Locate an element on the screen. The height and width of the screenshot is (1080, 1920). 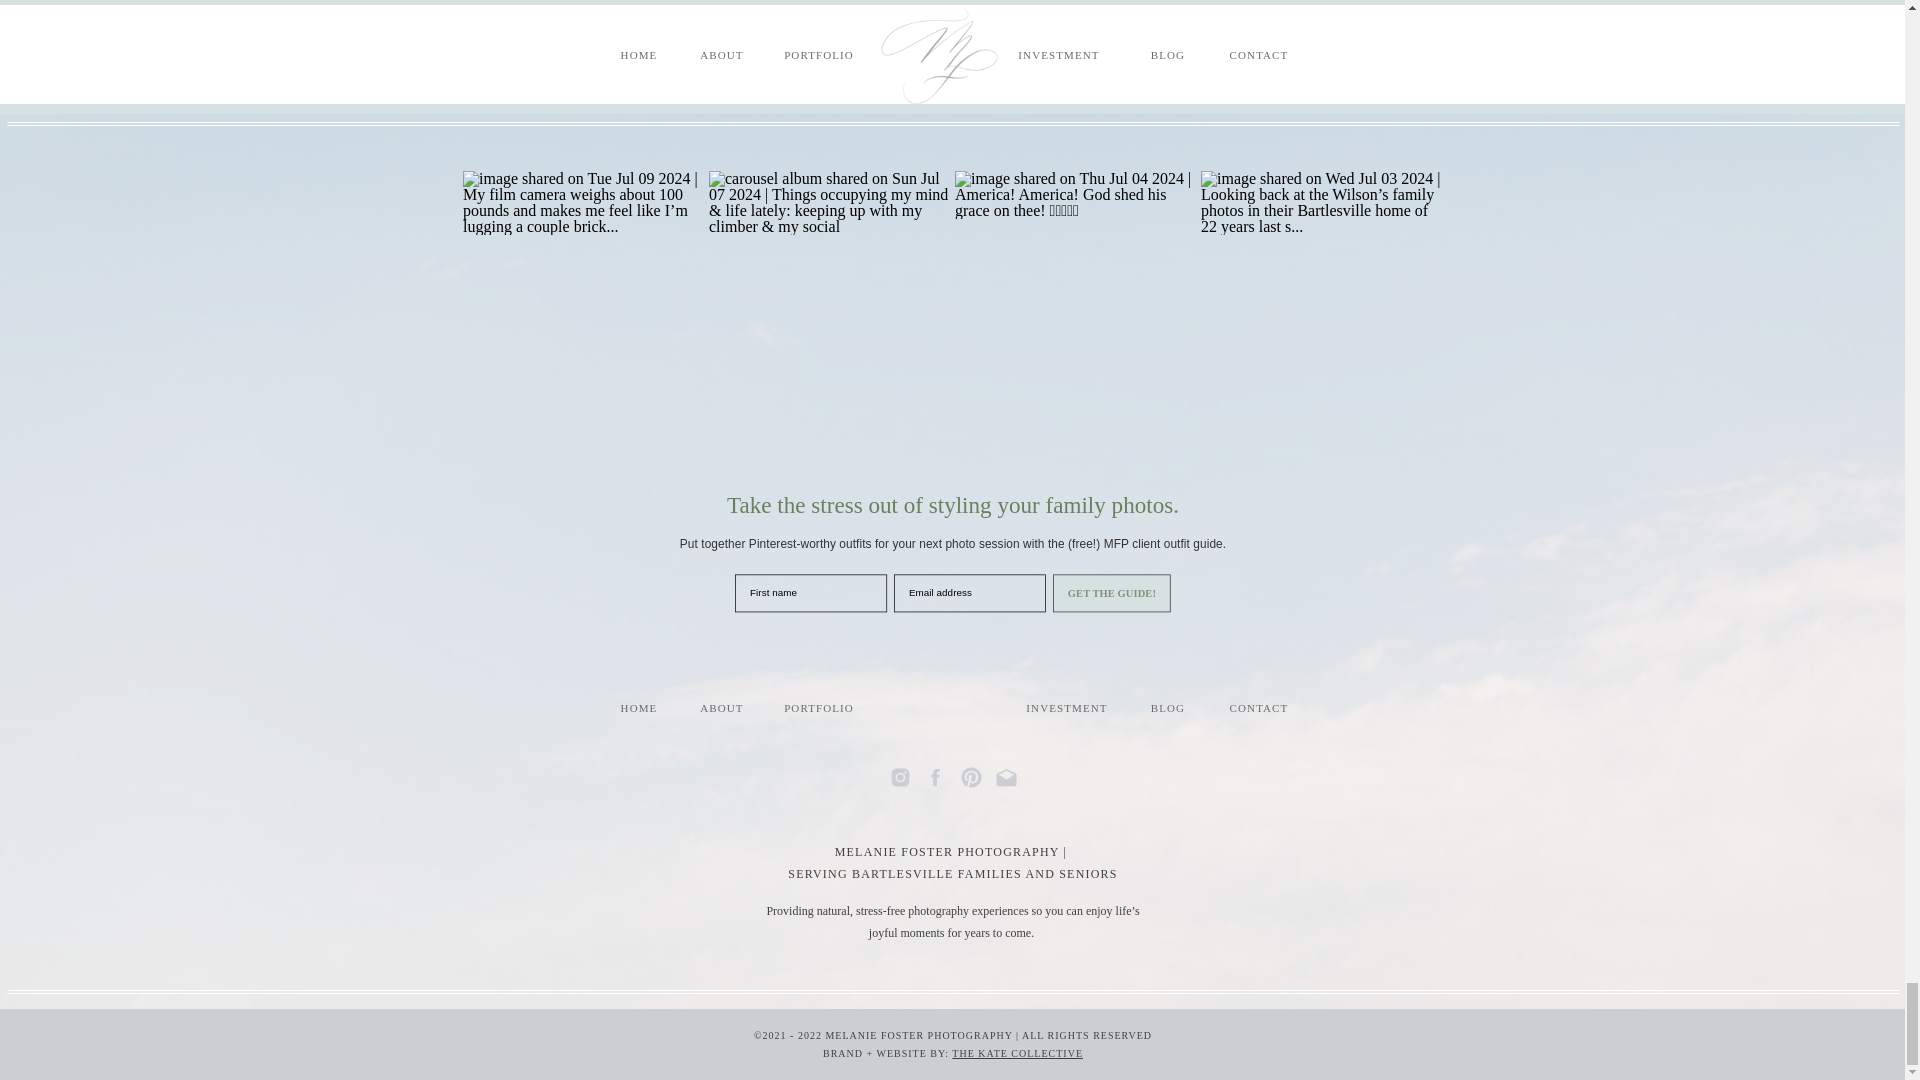
ABOUT is located at coordinates (720, 708).